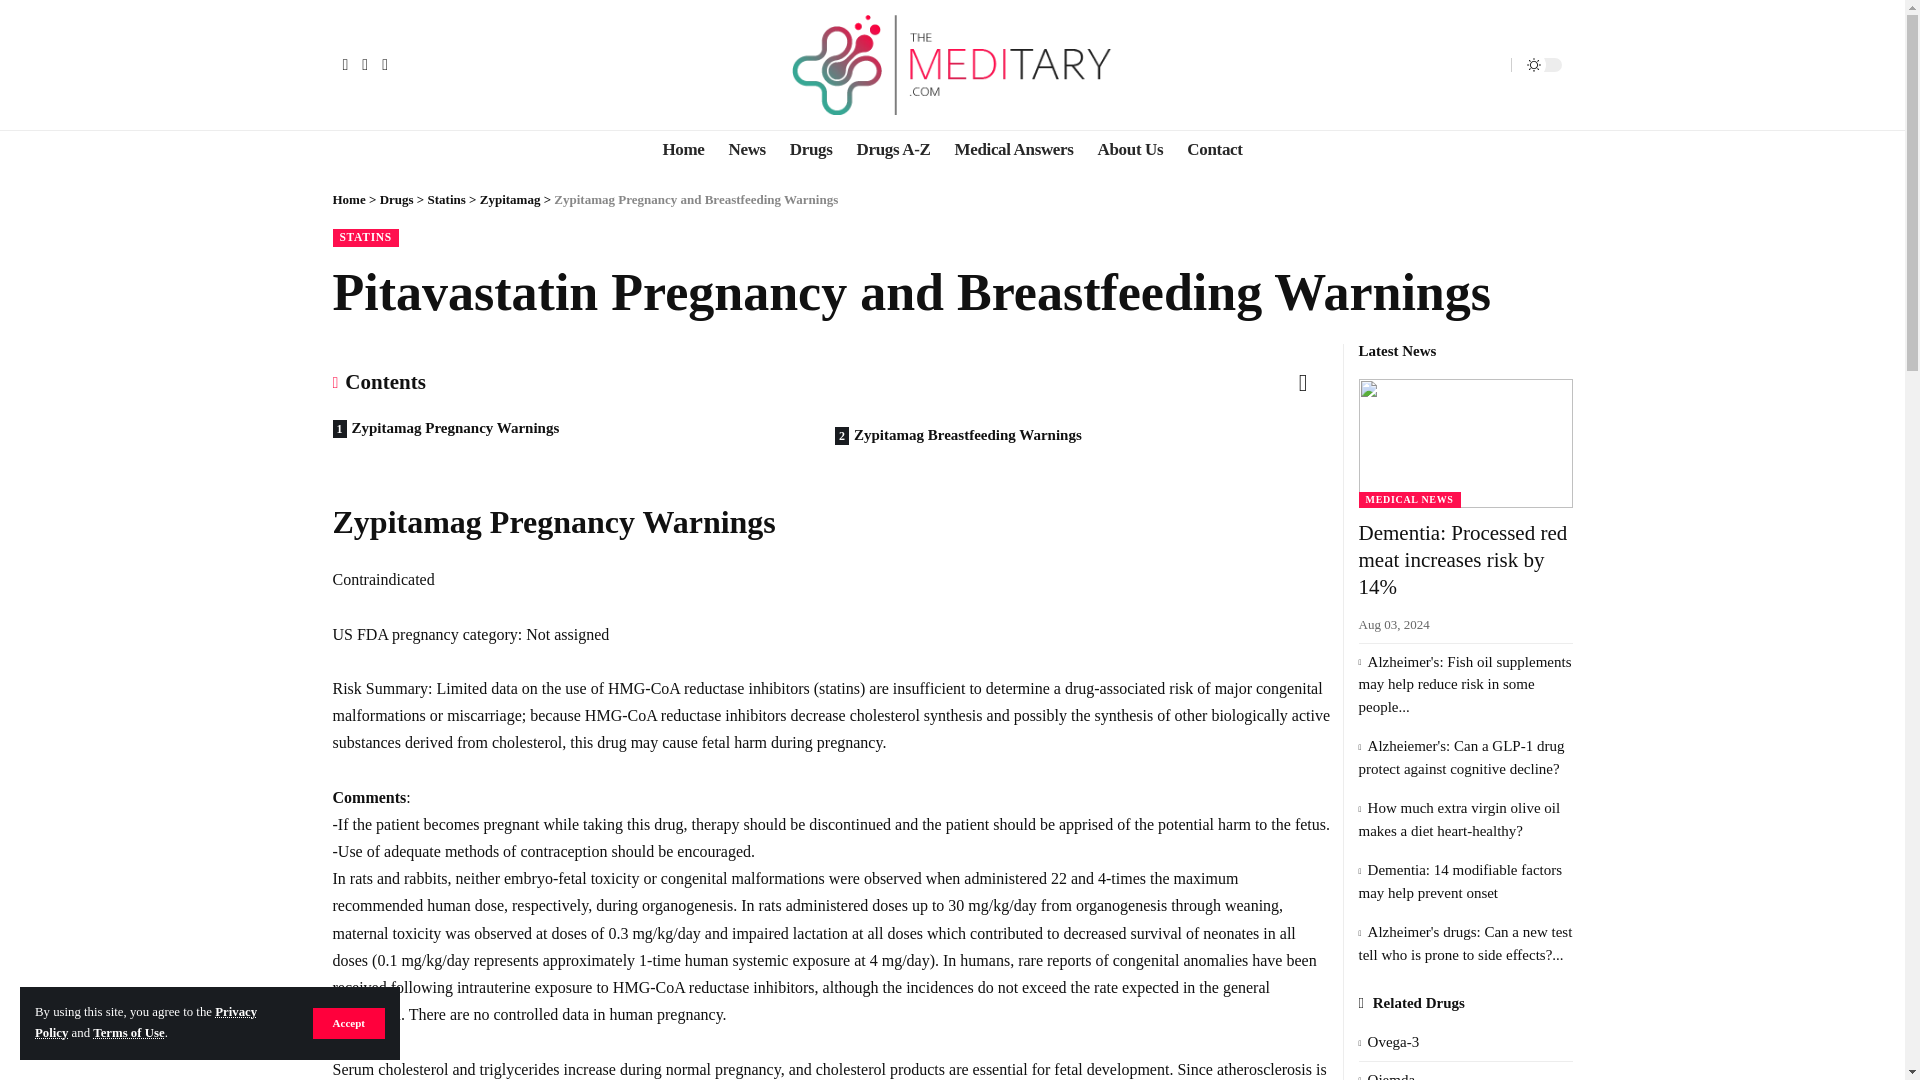 Image resolution: width=1920 pixels, height=1080 pixels. Describe the element at coordinates (810, 149) in the screenshot. I see `Drugs` at that location.